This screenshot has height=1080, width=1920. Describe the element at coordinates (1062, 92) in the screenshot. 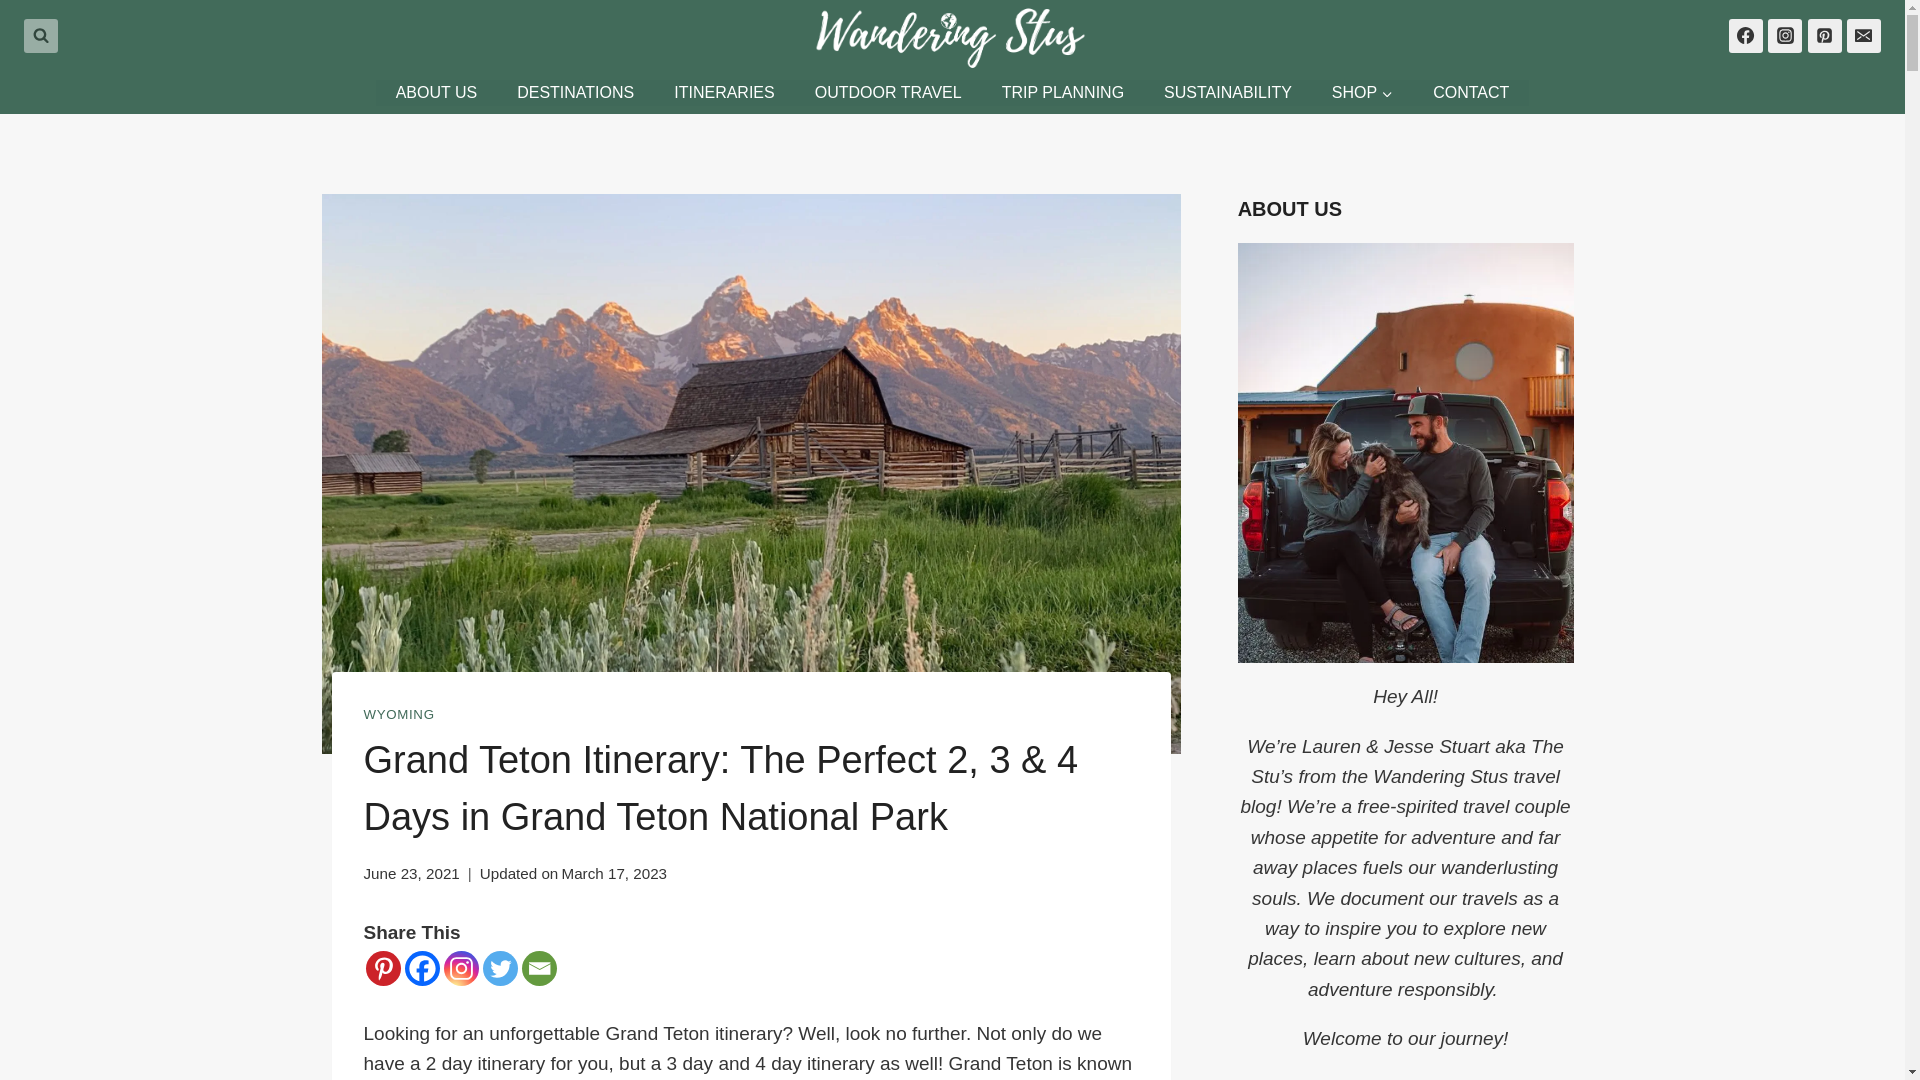

I see `TRIP PLANNING` at that location.